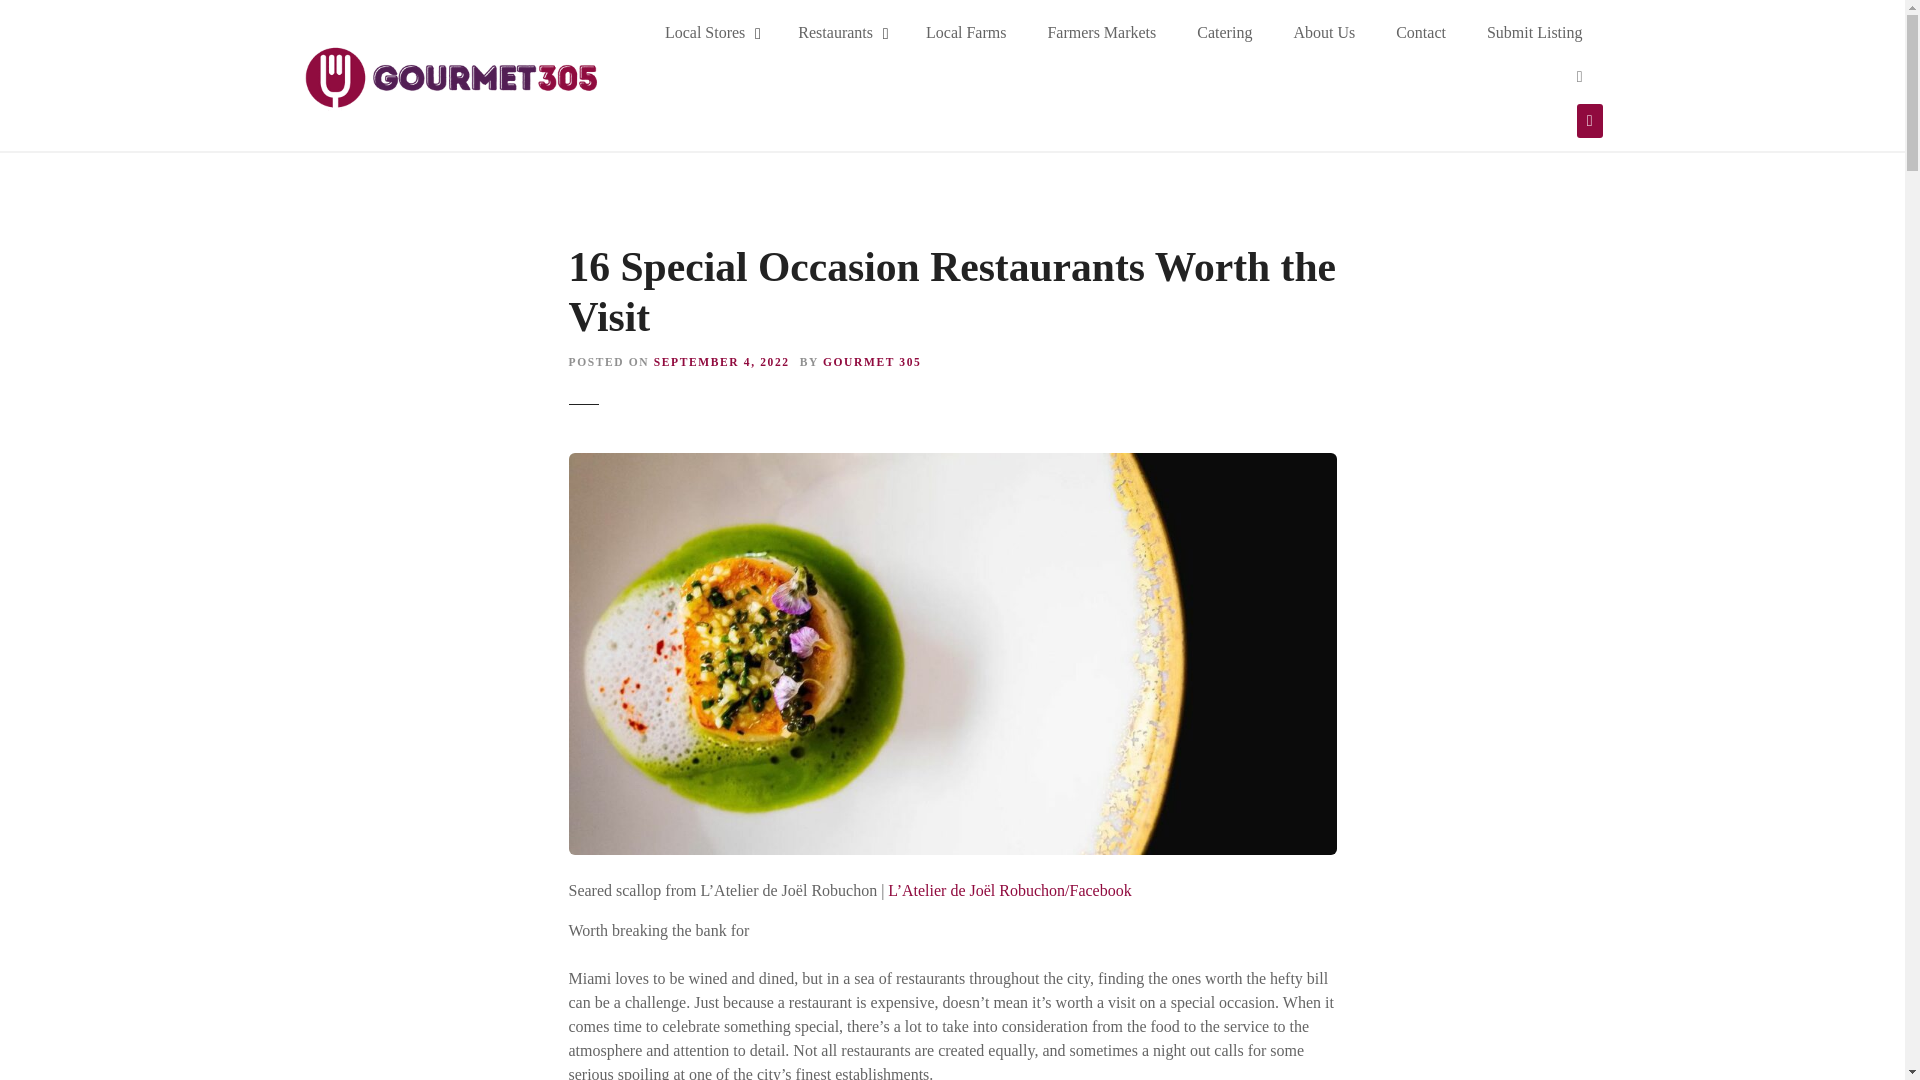  Describe the element at coordinates (711, 32) in the screenshot. I see `Local Stores` at that location.